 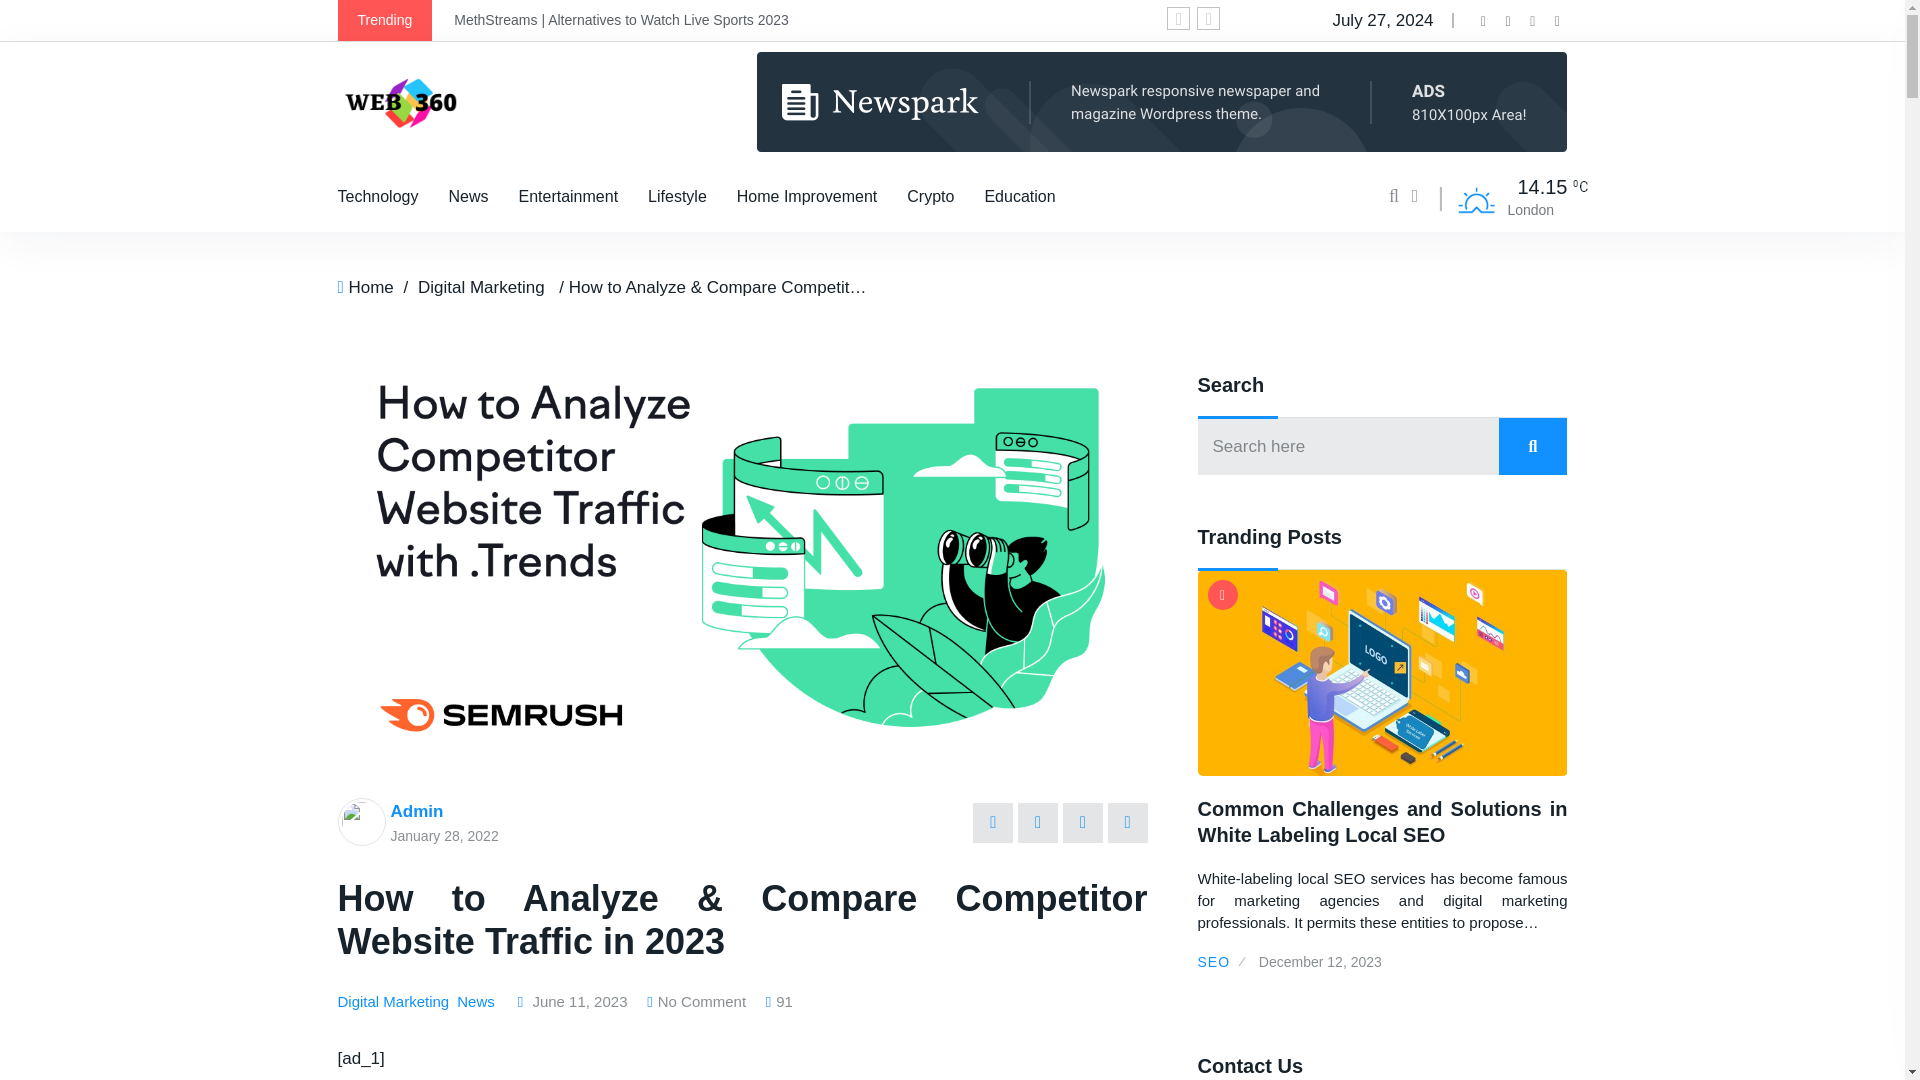 What do you see at coordinates (468, 197) in the screenshot?
I see `News` at bounding box center [468, 197].